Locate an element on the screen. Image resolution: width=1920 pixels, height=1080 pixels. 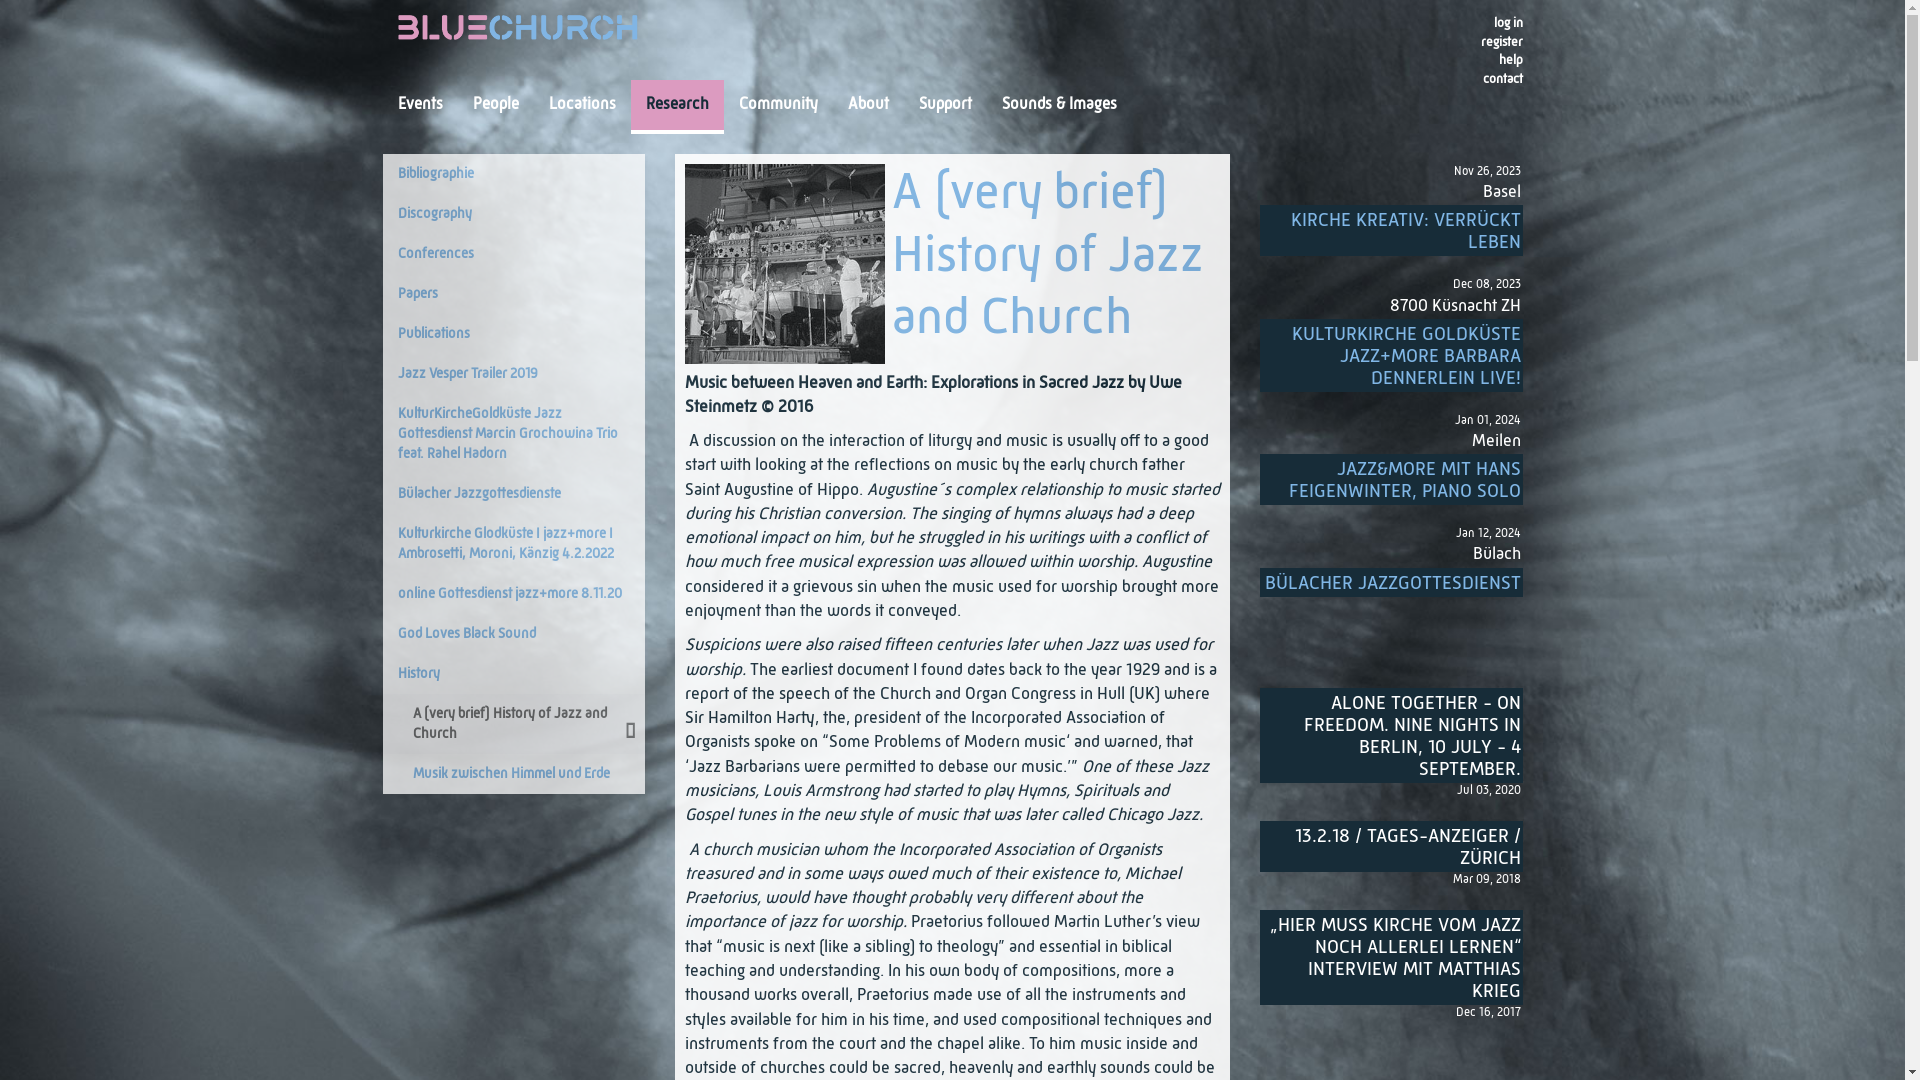
contact is located at coordinates (1497, 80).